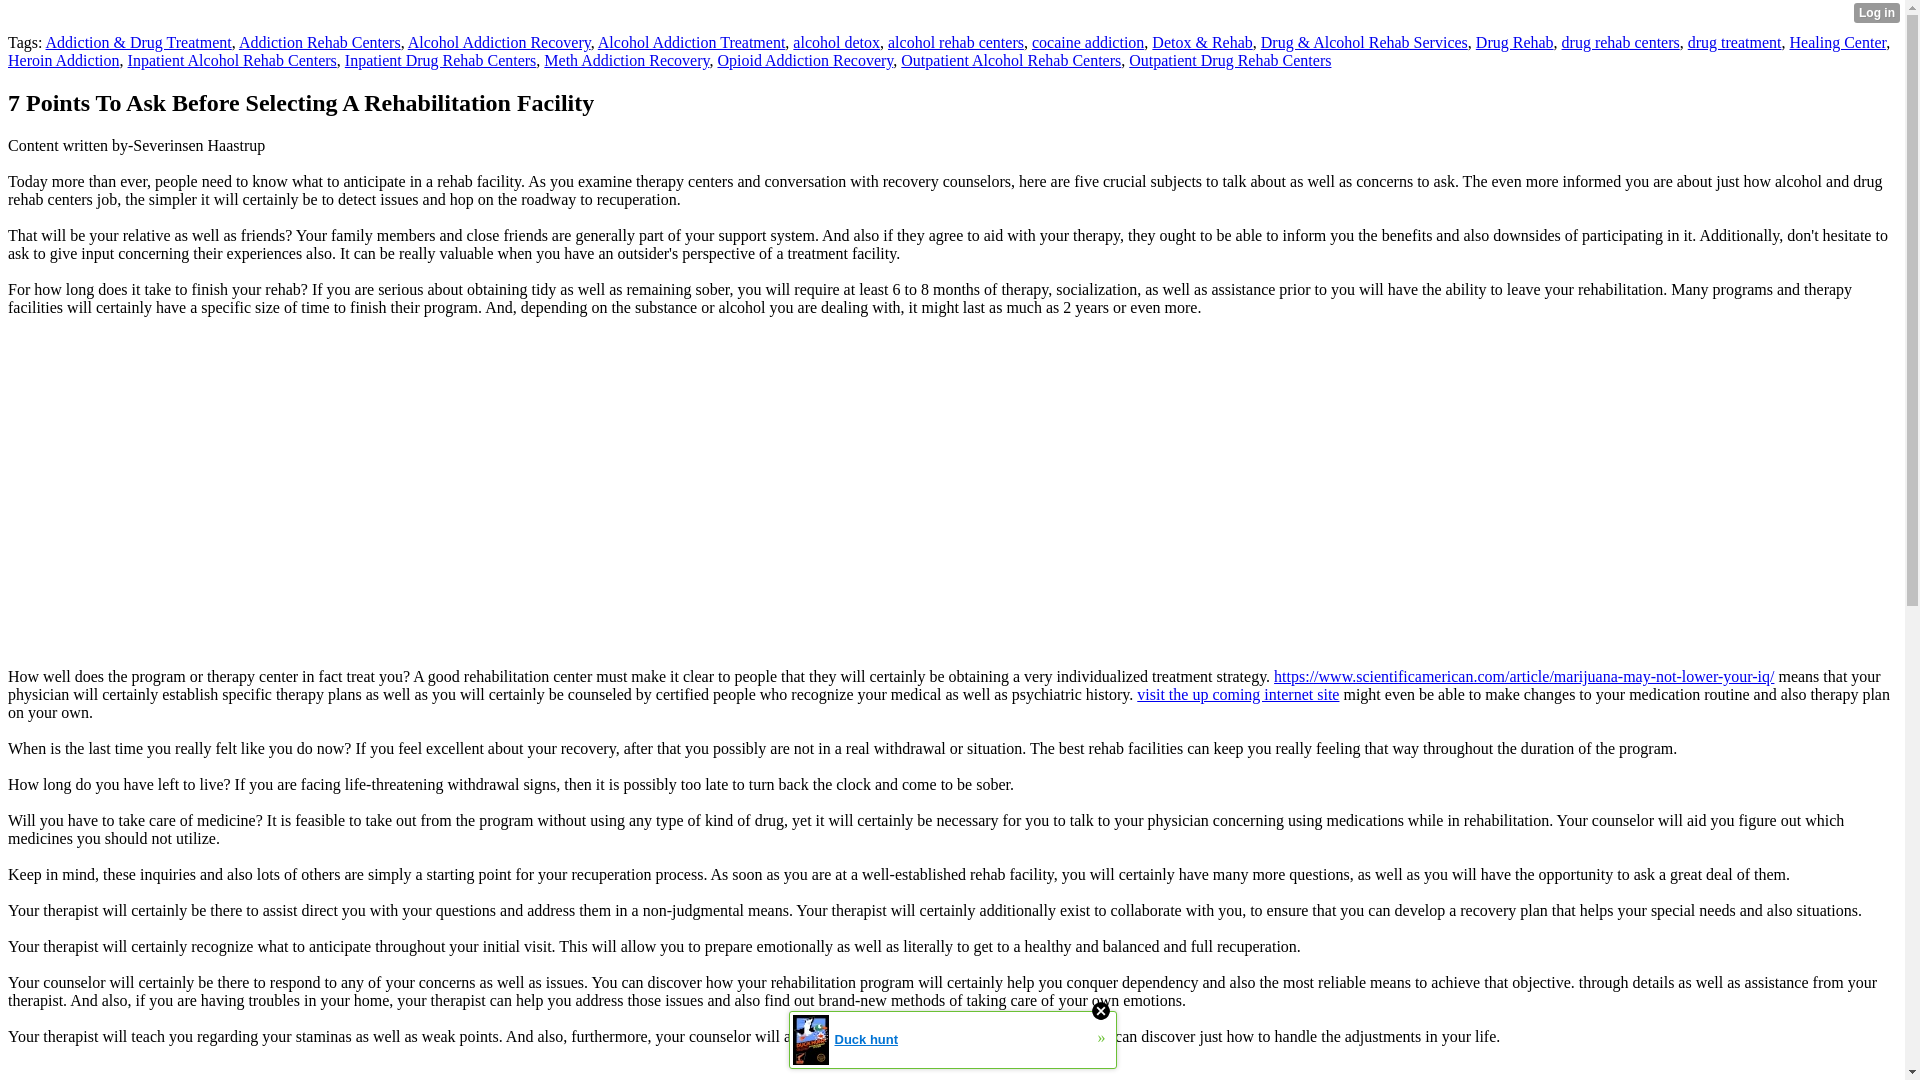 The height and width of the screenshot is (1080, 1920). Describe the element at coordinates (1838, 42) in the screenshot. I see `Healing Center` at that location.